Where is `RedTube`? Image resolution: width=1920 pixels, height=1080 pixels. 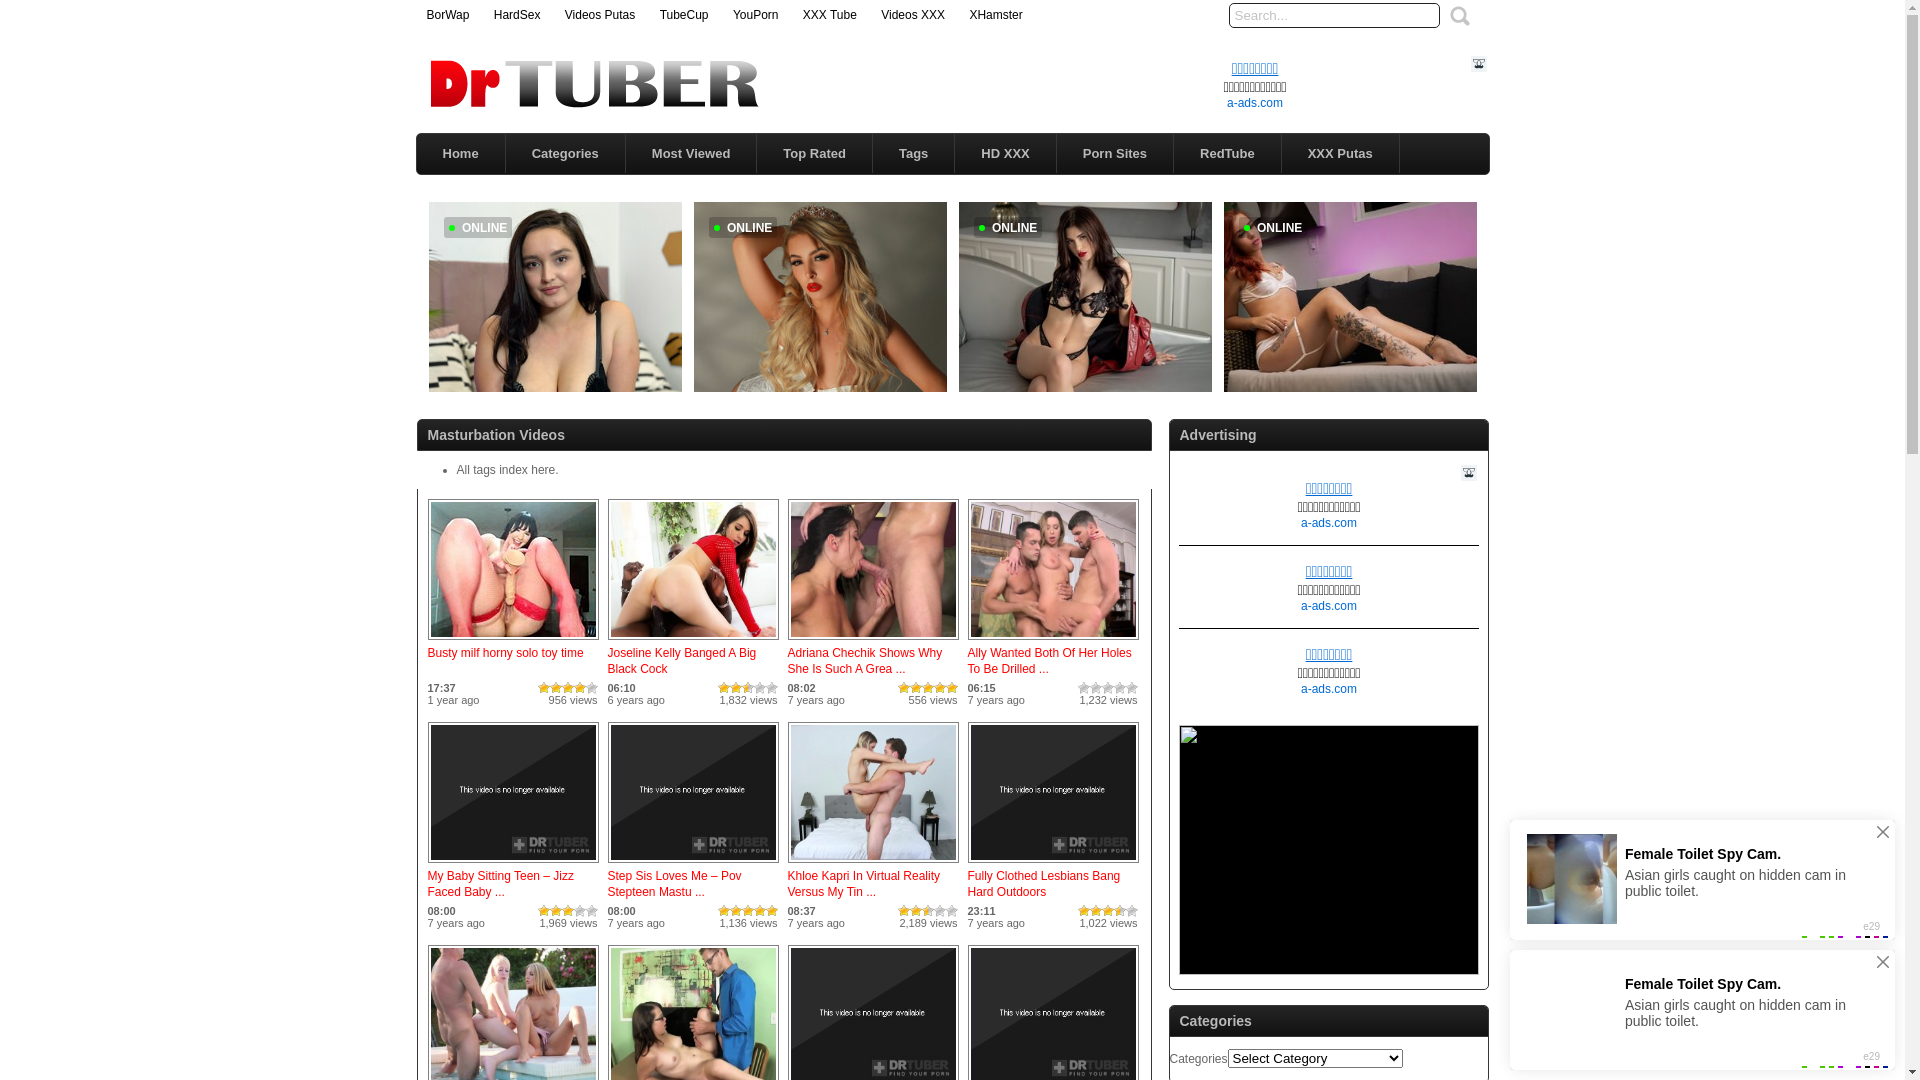 RedTube is located at coordinates (1228, 154).